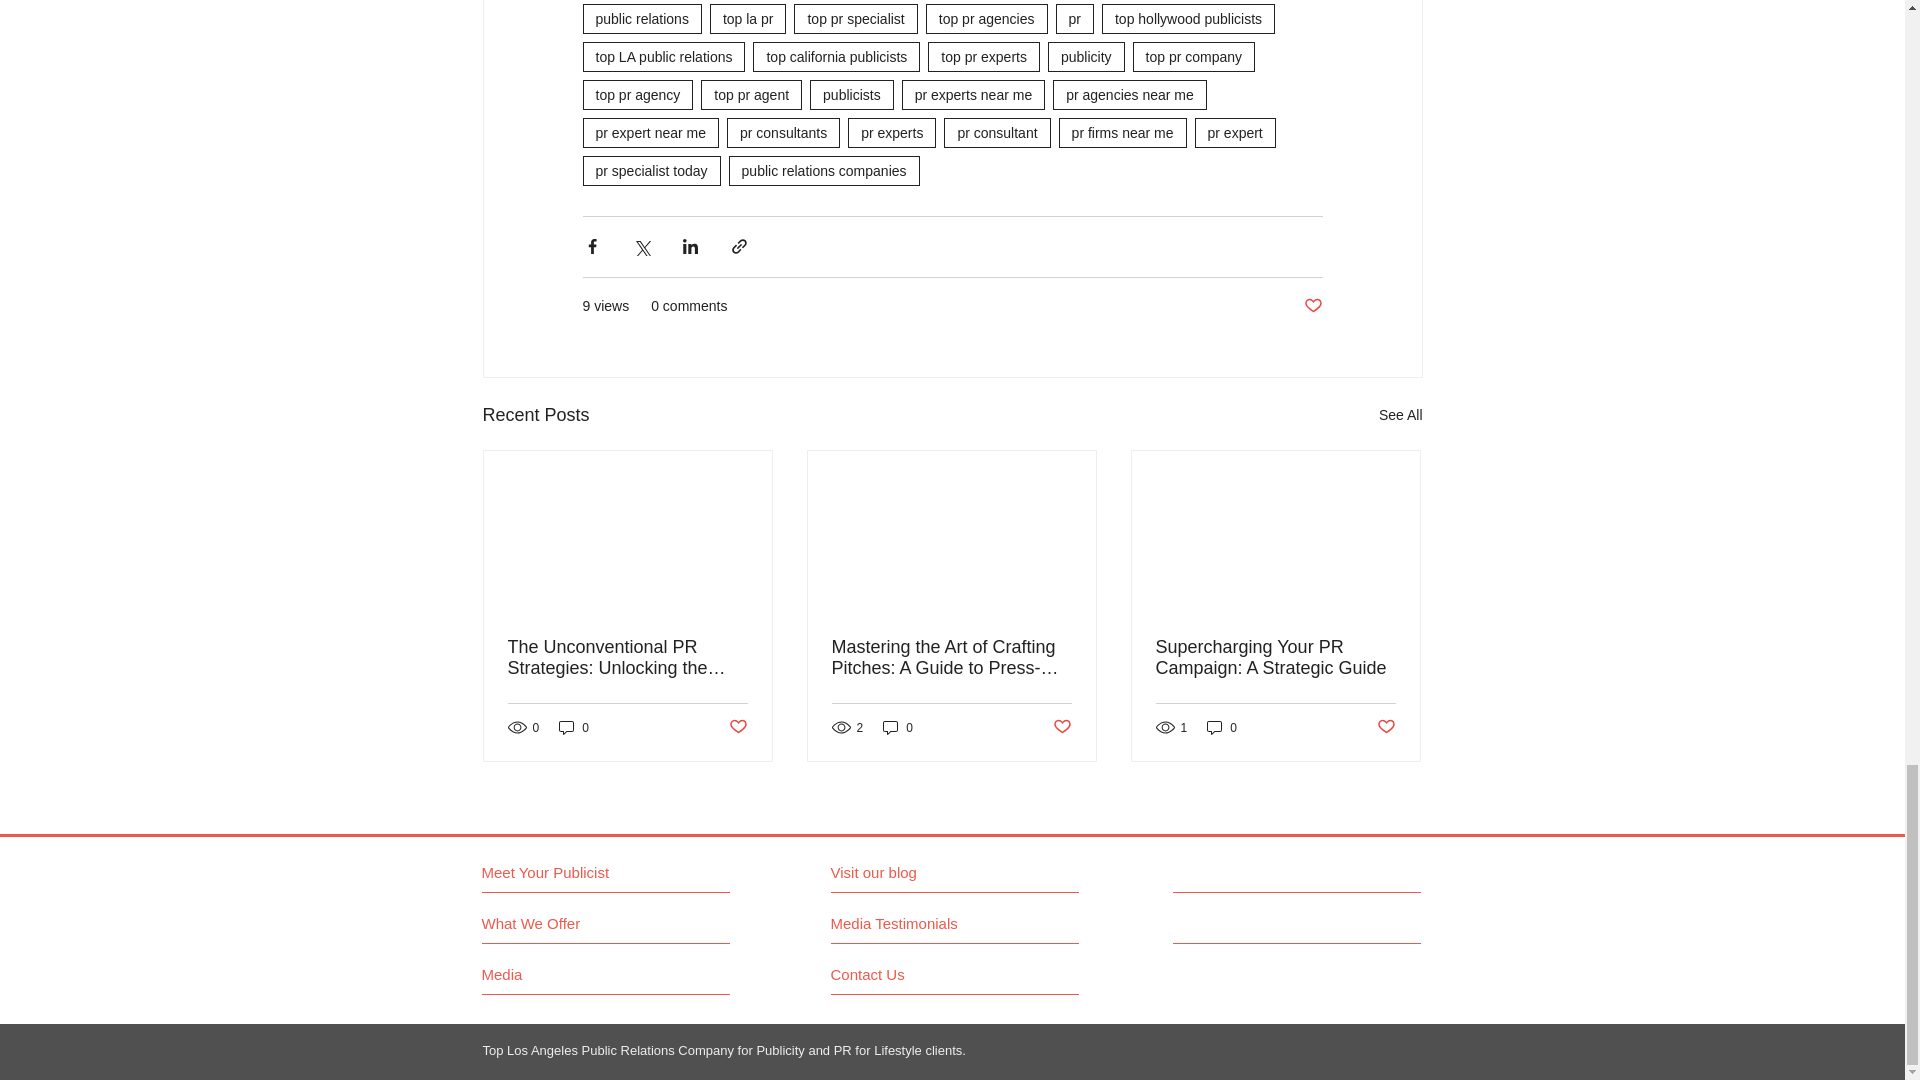 The height and width of the screenshot is (1080, 1920). What do you see at coordinates (1194, 57) in the screenshot?
I see `top pr company` at bounding box center [1194, 57].